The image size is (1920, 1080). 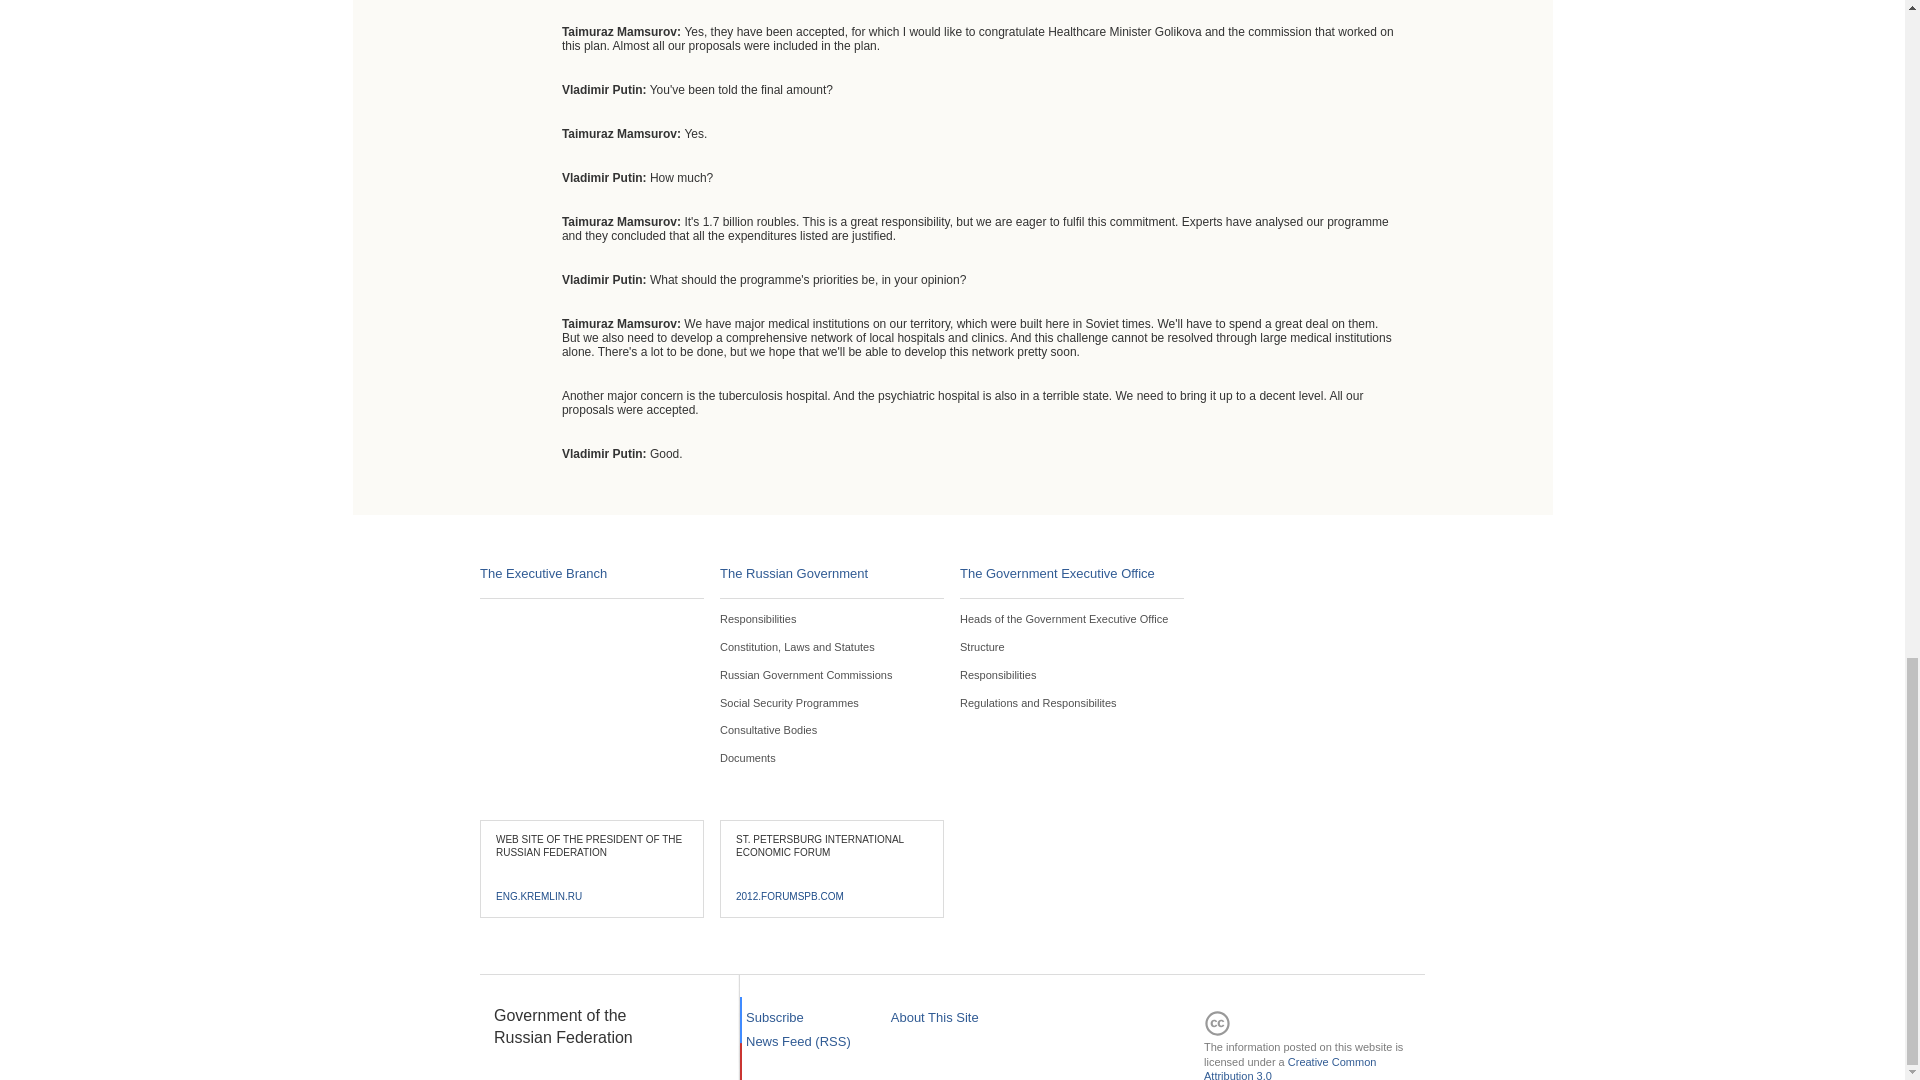 I want to click on Responsibilities, so click(x=998, y=674).